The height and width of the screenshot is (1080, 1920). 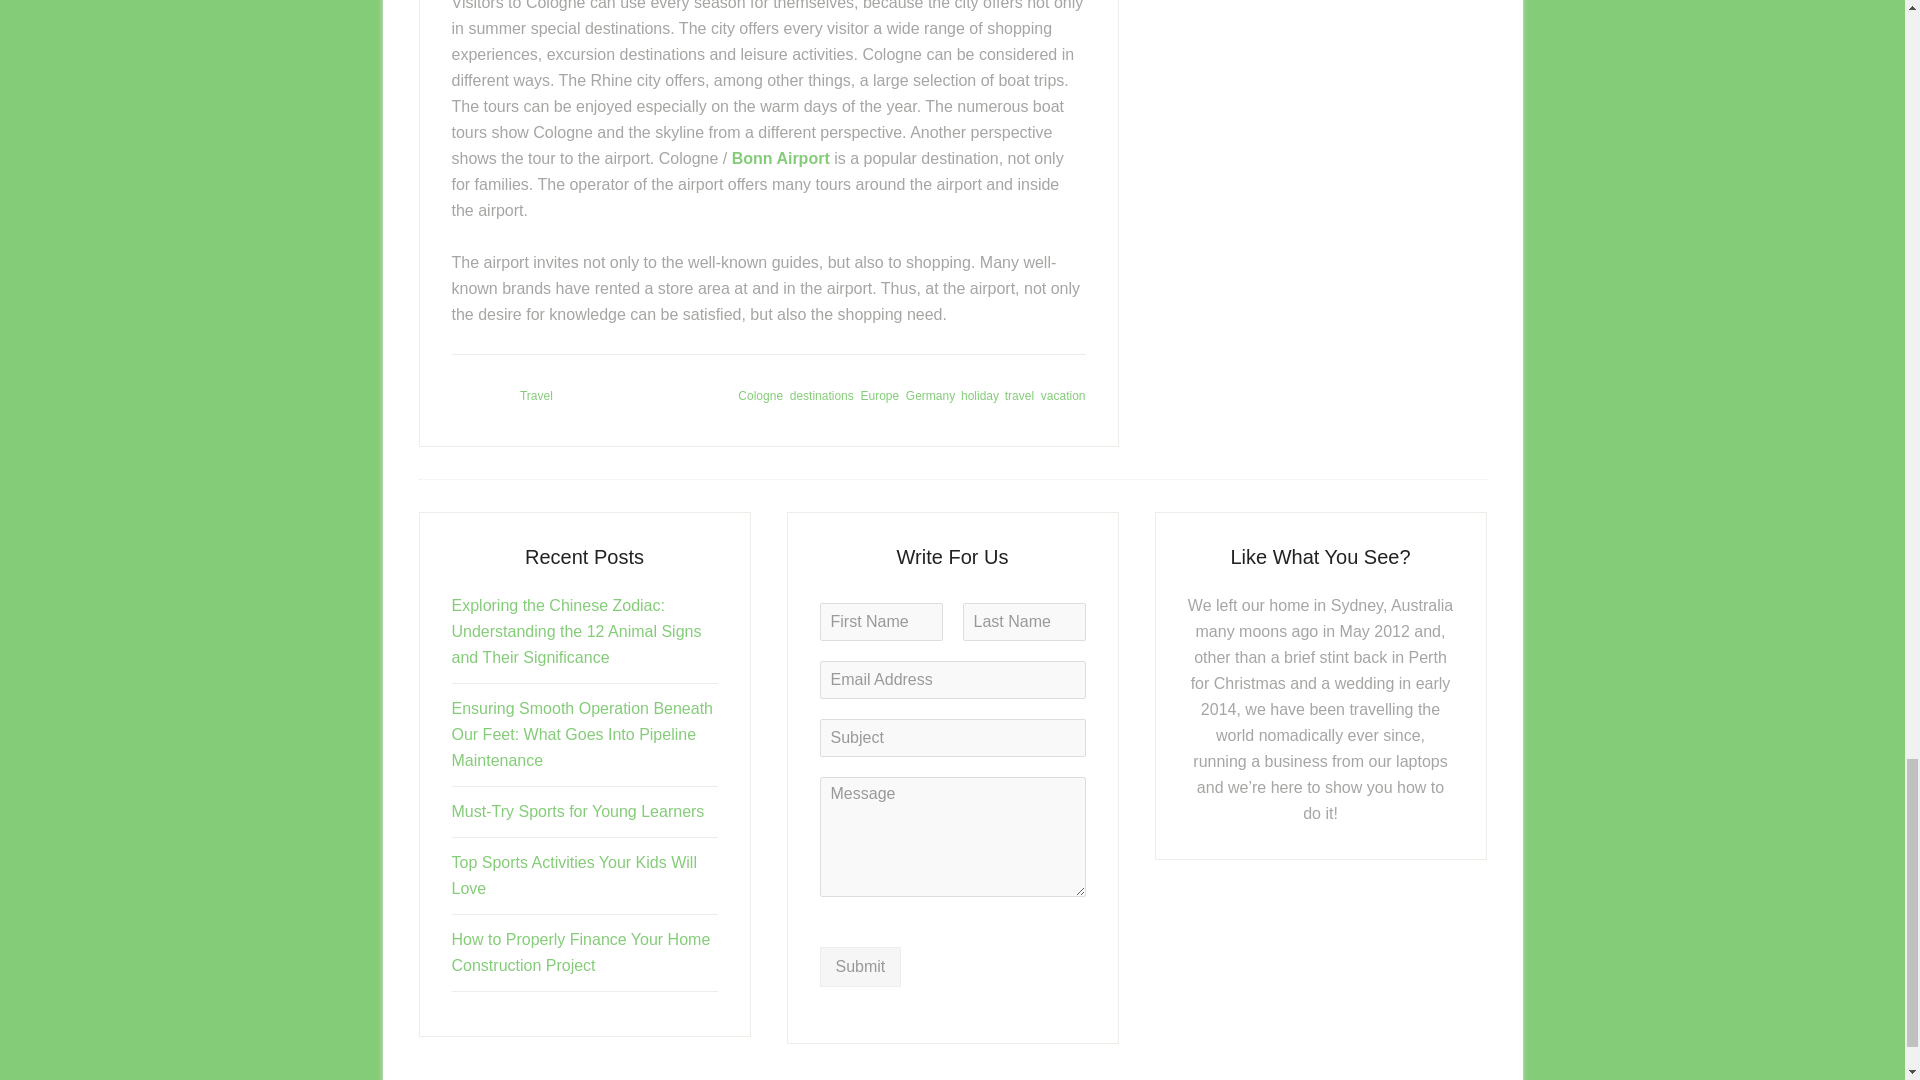 I want to click on Travel, so click(x=536, y=395).